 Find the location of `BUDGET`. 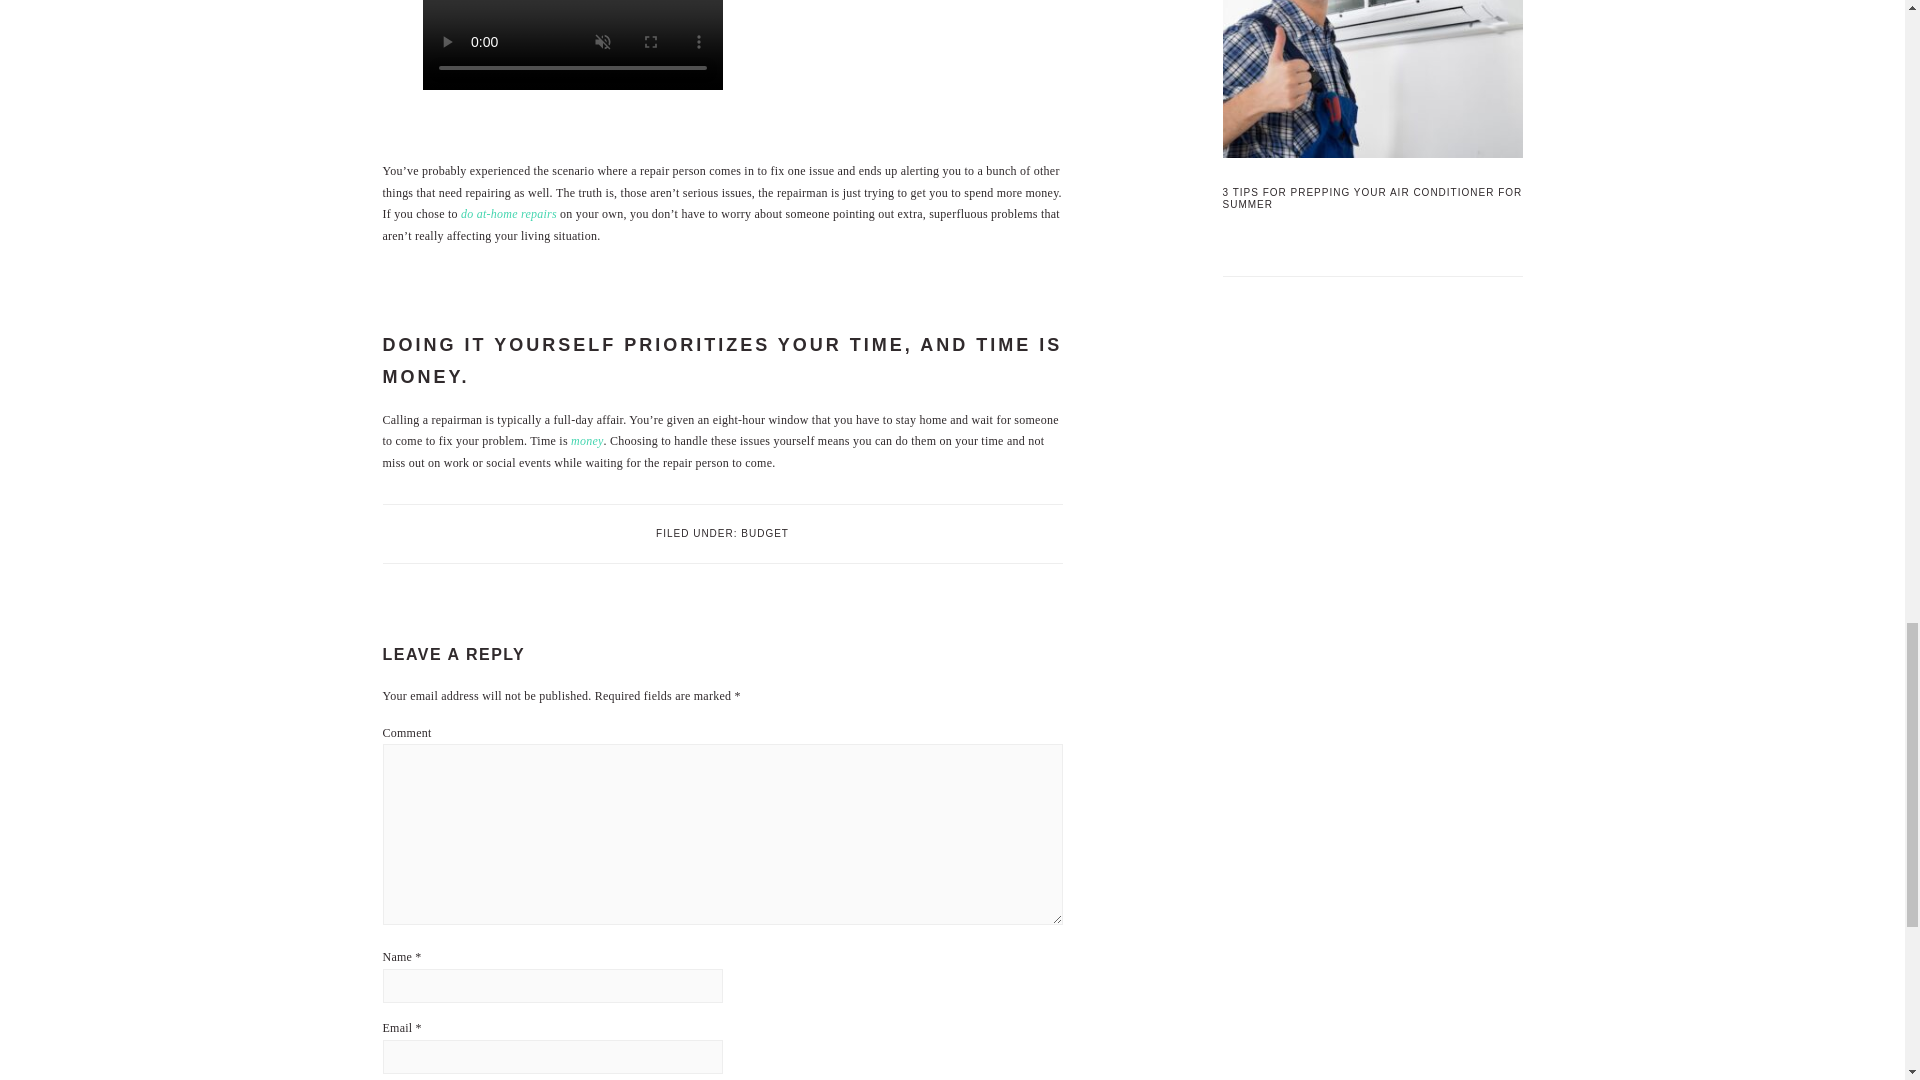

BUDGET is located at coordinates (765, 533).